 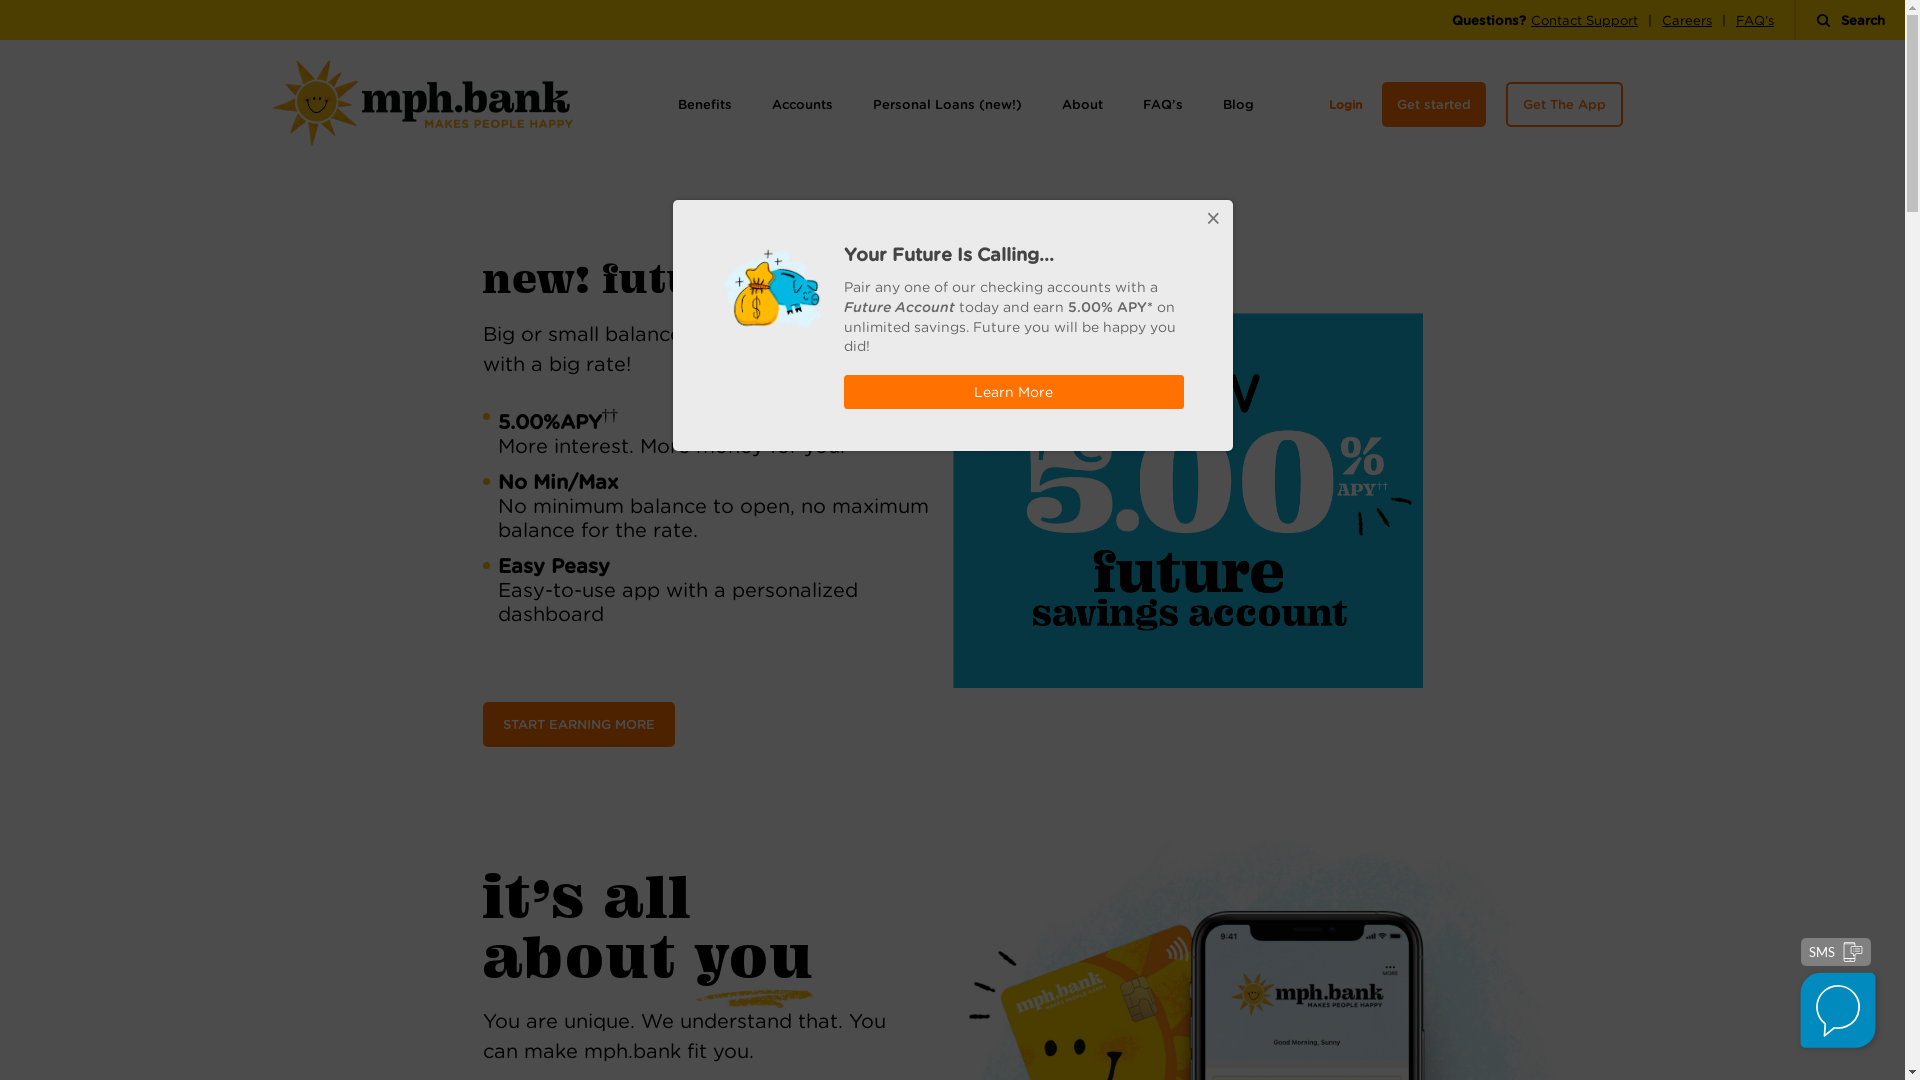 What do you see at coordinates (1238, 104) in the screenshot?
I see `Blog` at bounding box center [1238, 104].